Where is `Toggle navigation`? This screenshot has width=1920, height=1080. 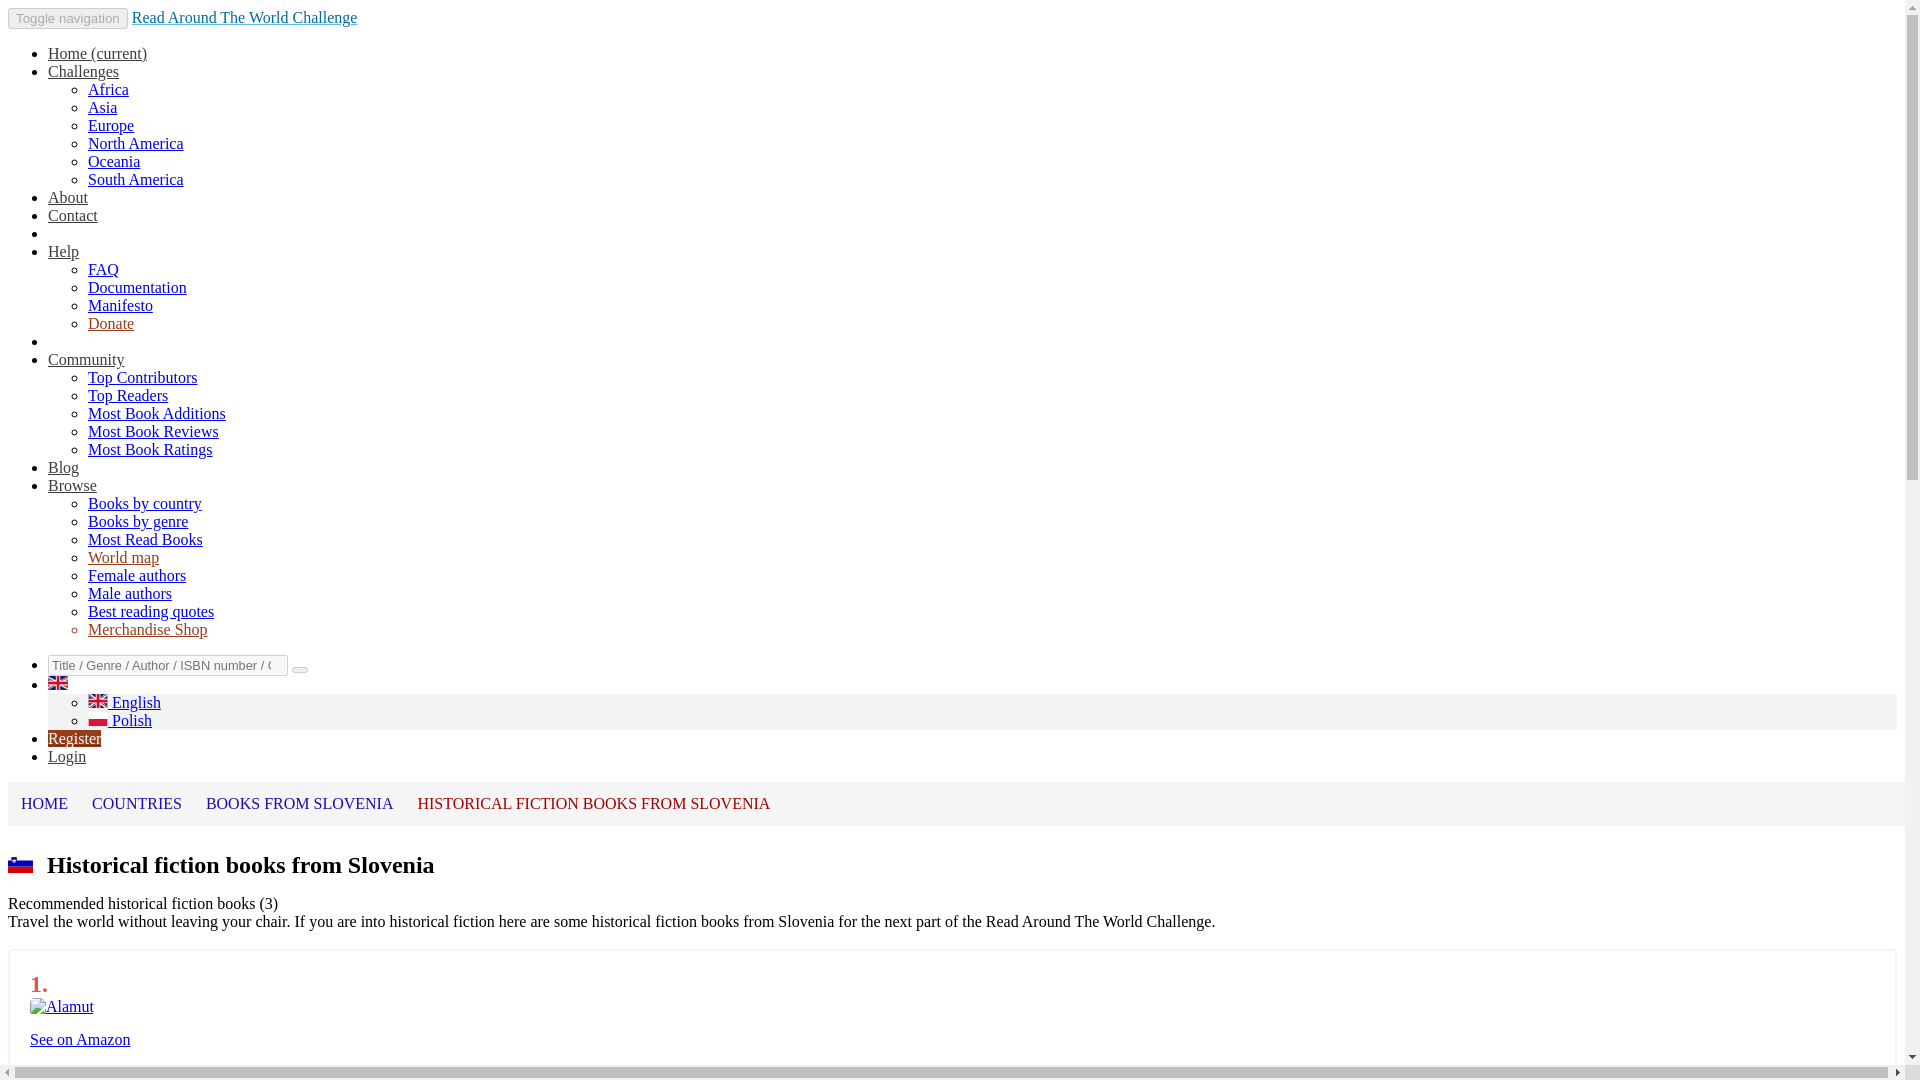
Toggle navigation is located at coordinates (68, 18).